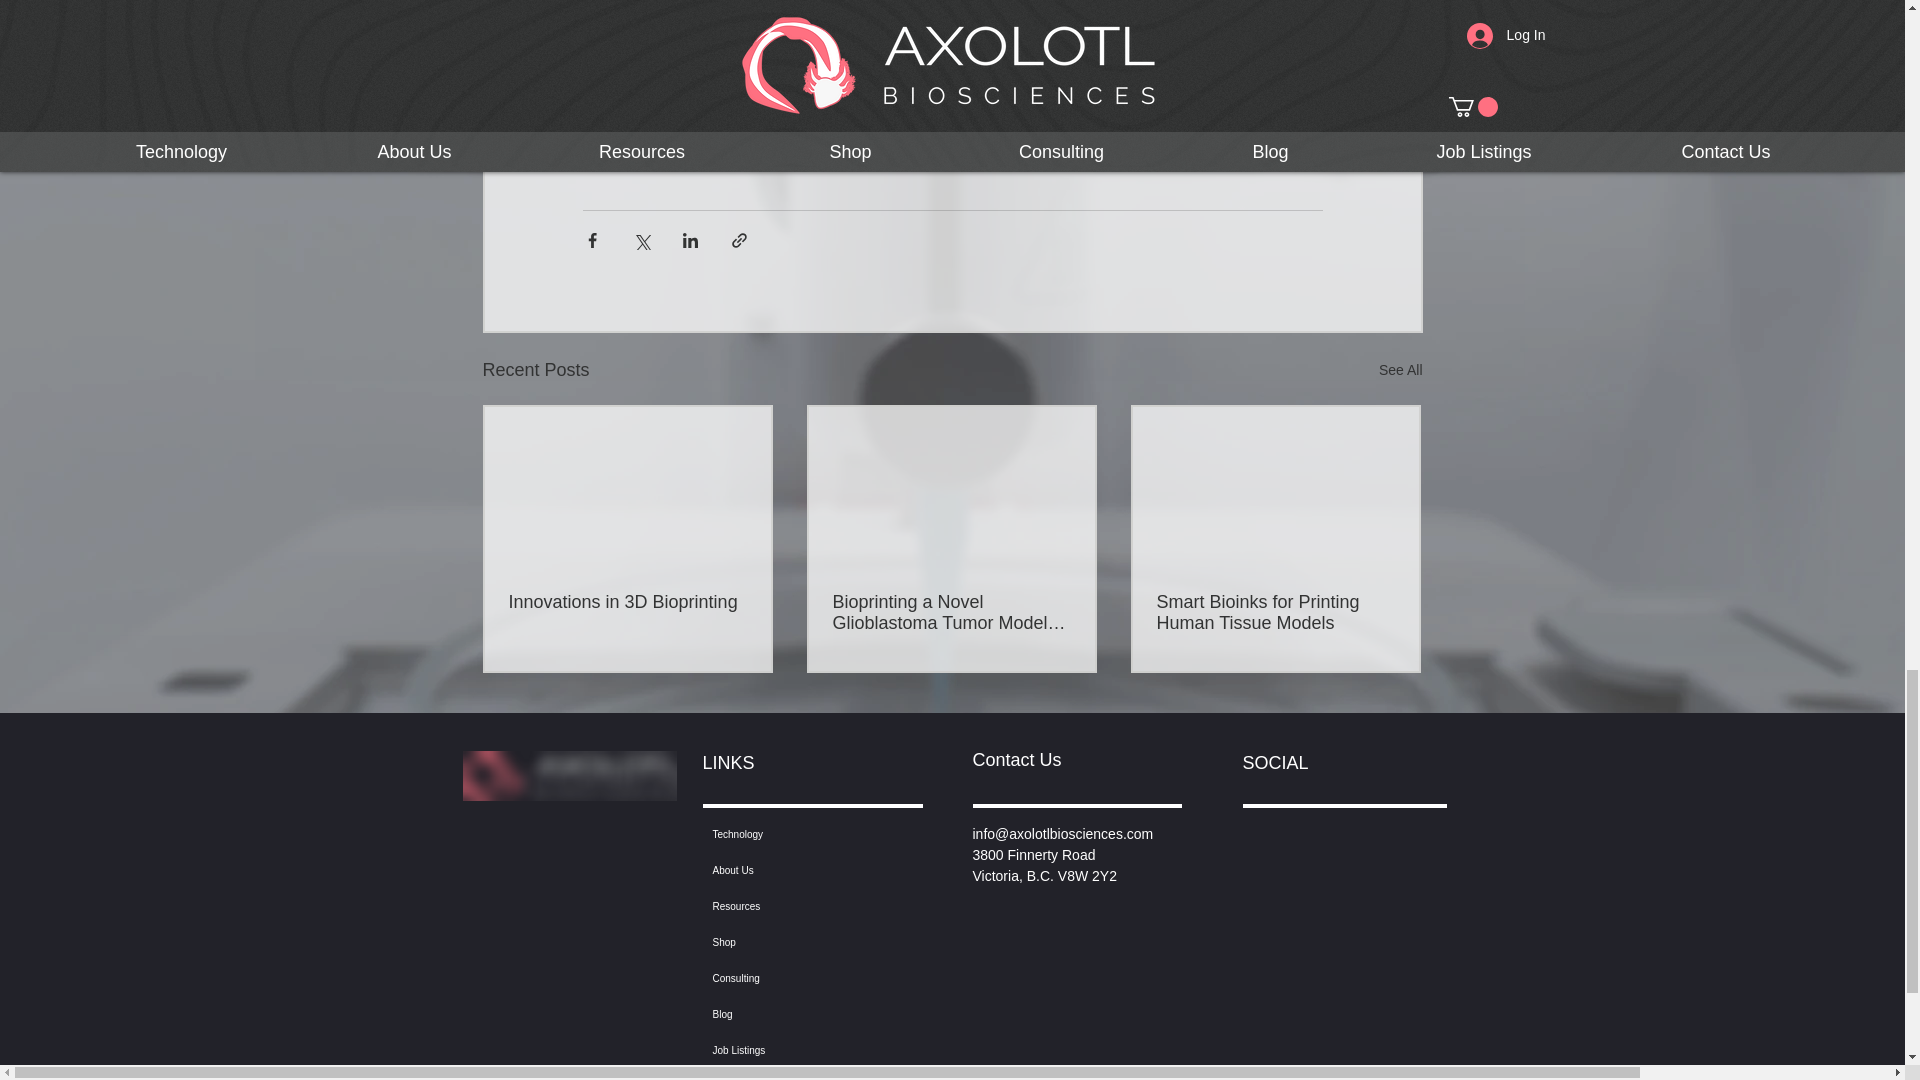  What do you see at coordinates (806, 834) in the screenshot?
I see `Technology` at bounding box center [806, 834].